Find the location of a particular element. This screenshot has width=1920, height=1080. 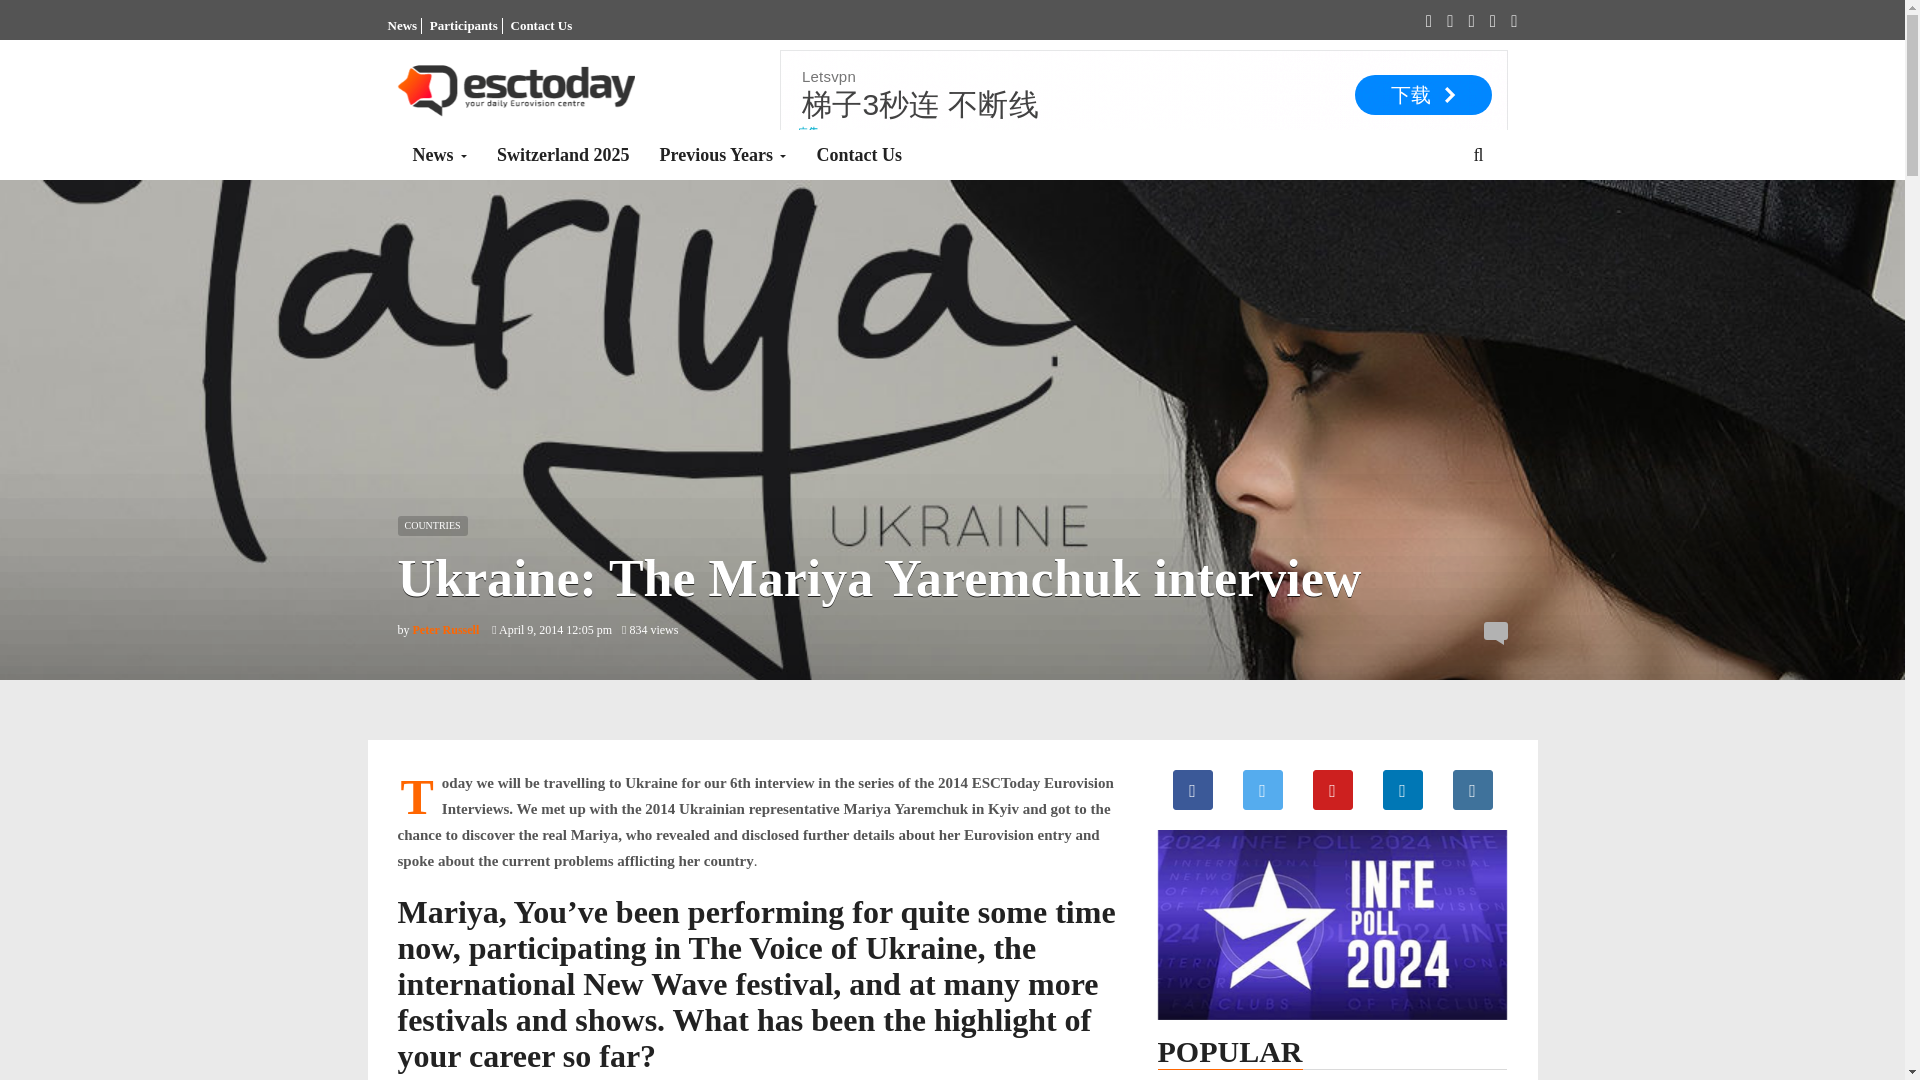

News is located at coordinates (440, 154).